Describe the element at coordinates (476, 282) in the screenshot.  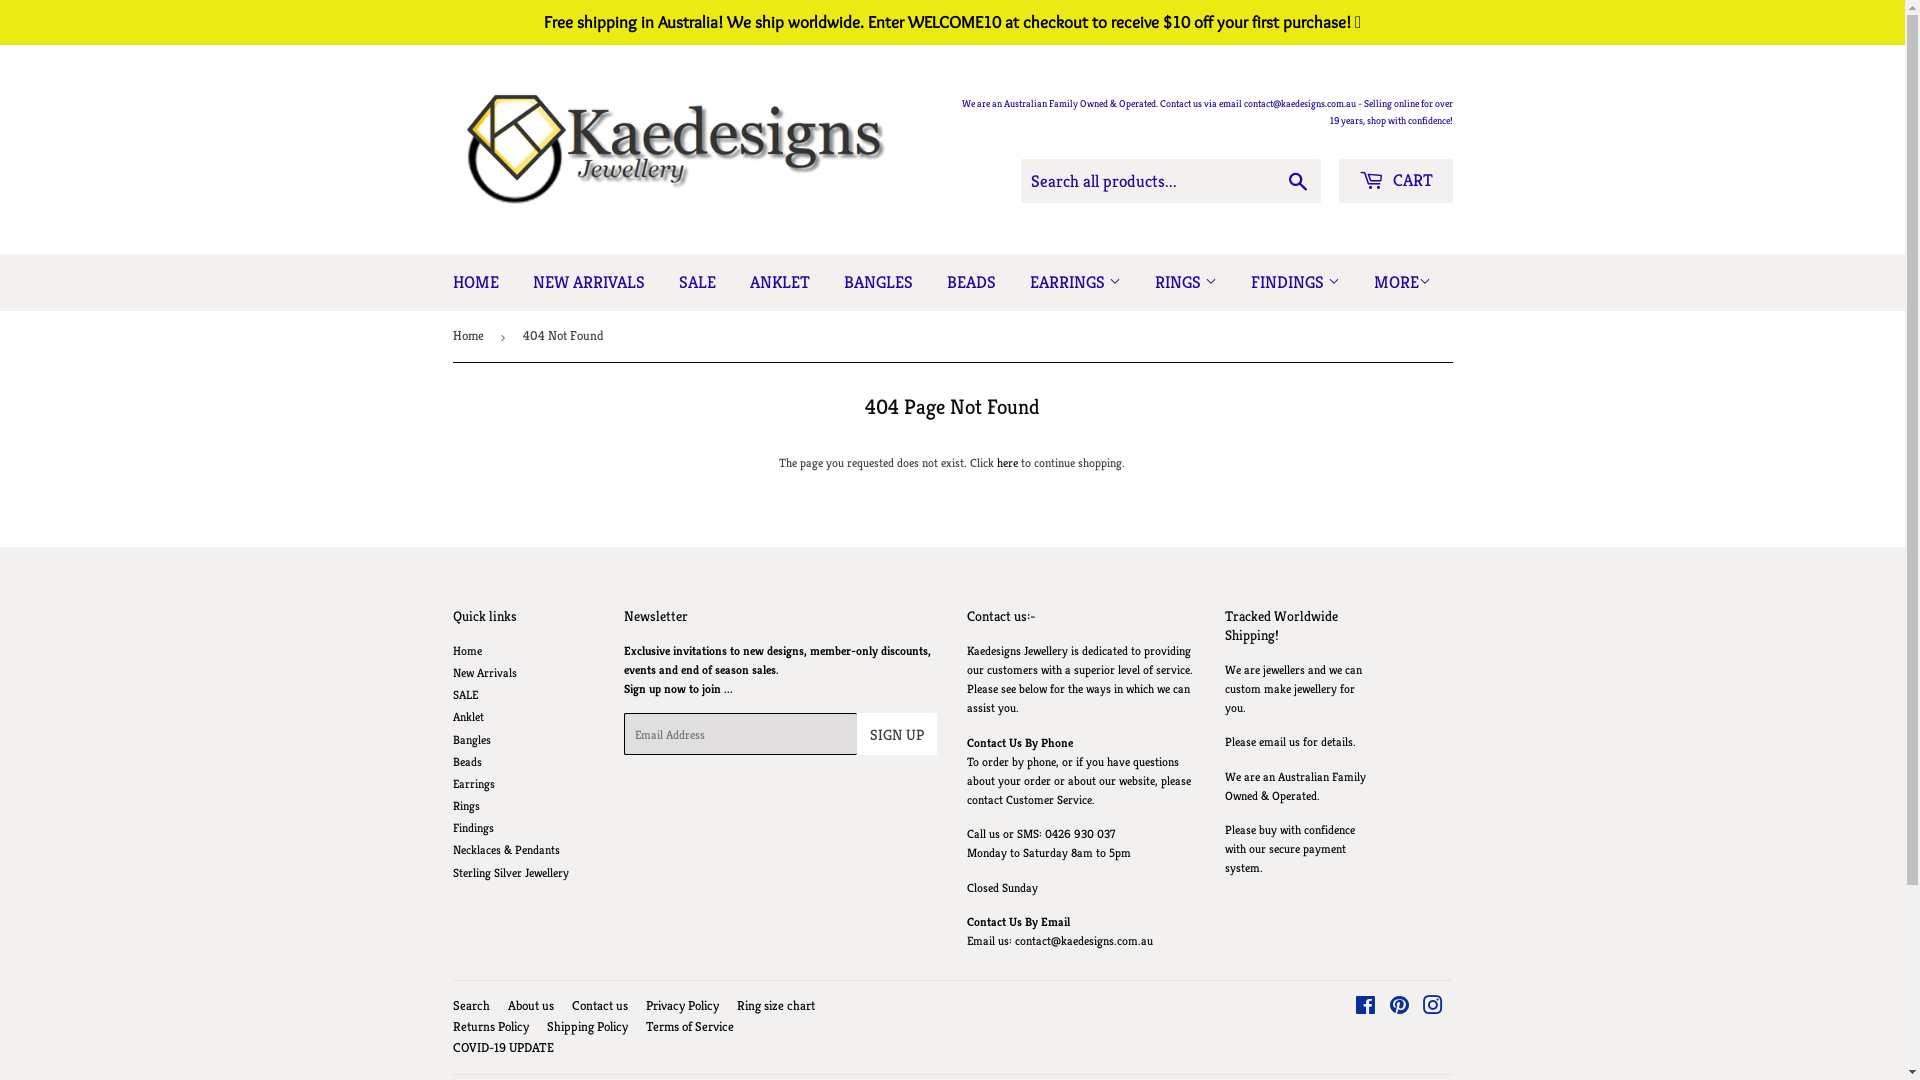
I see `HOME` at that location.